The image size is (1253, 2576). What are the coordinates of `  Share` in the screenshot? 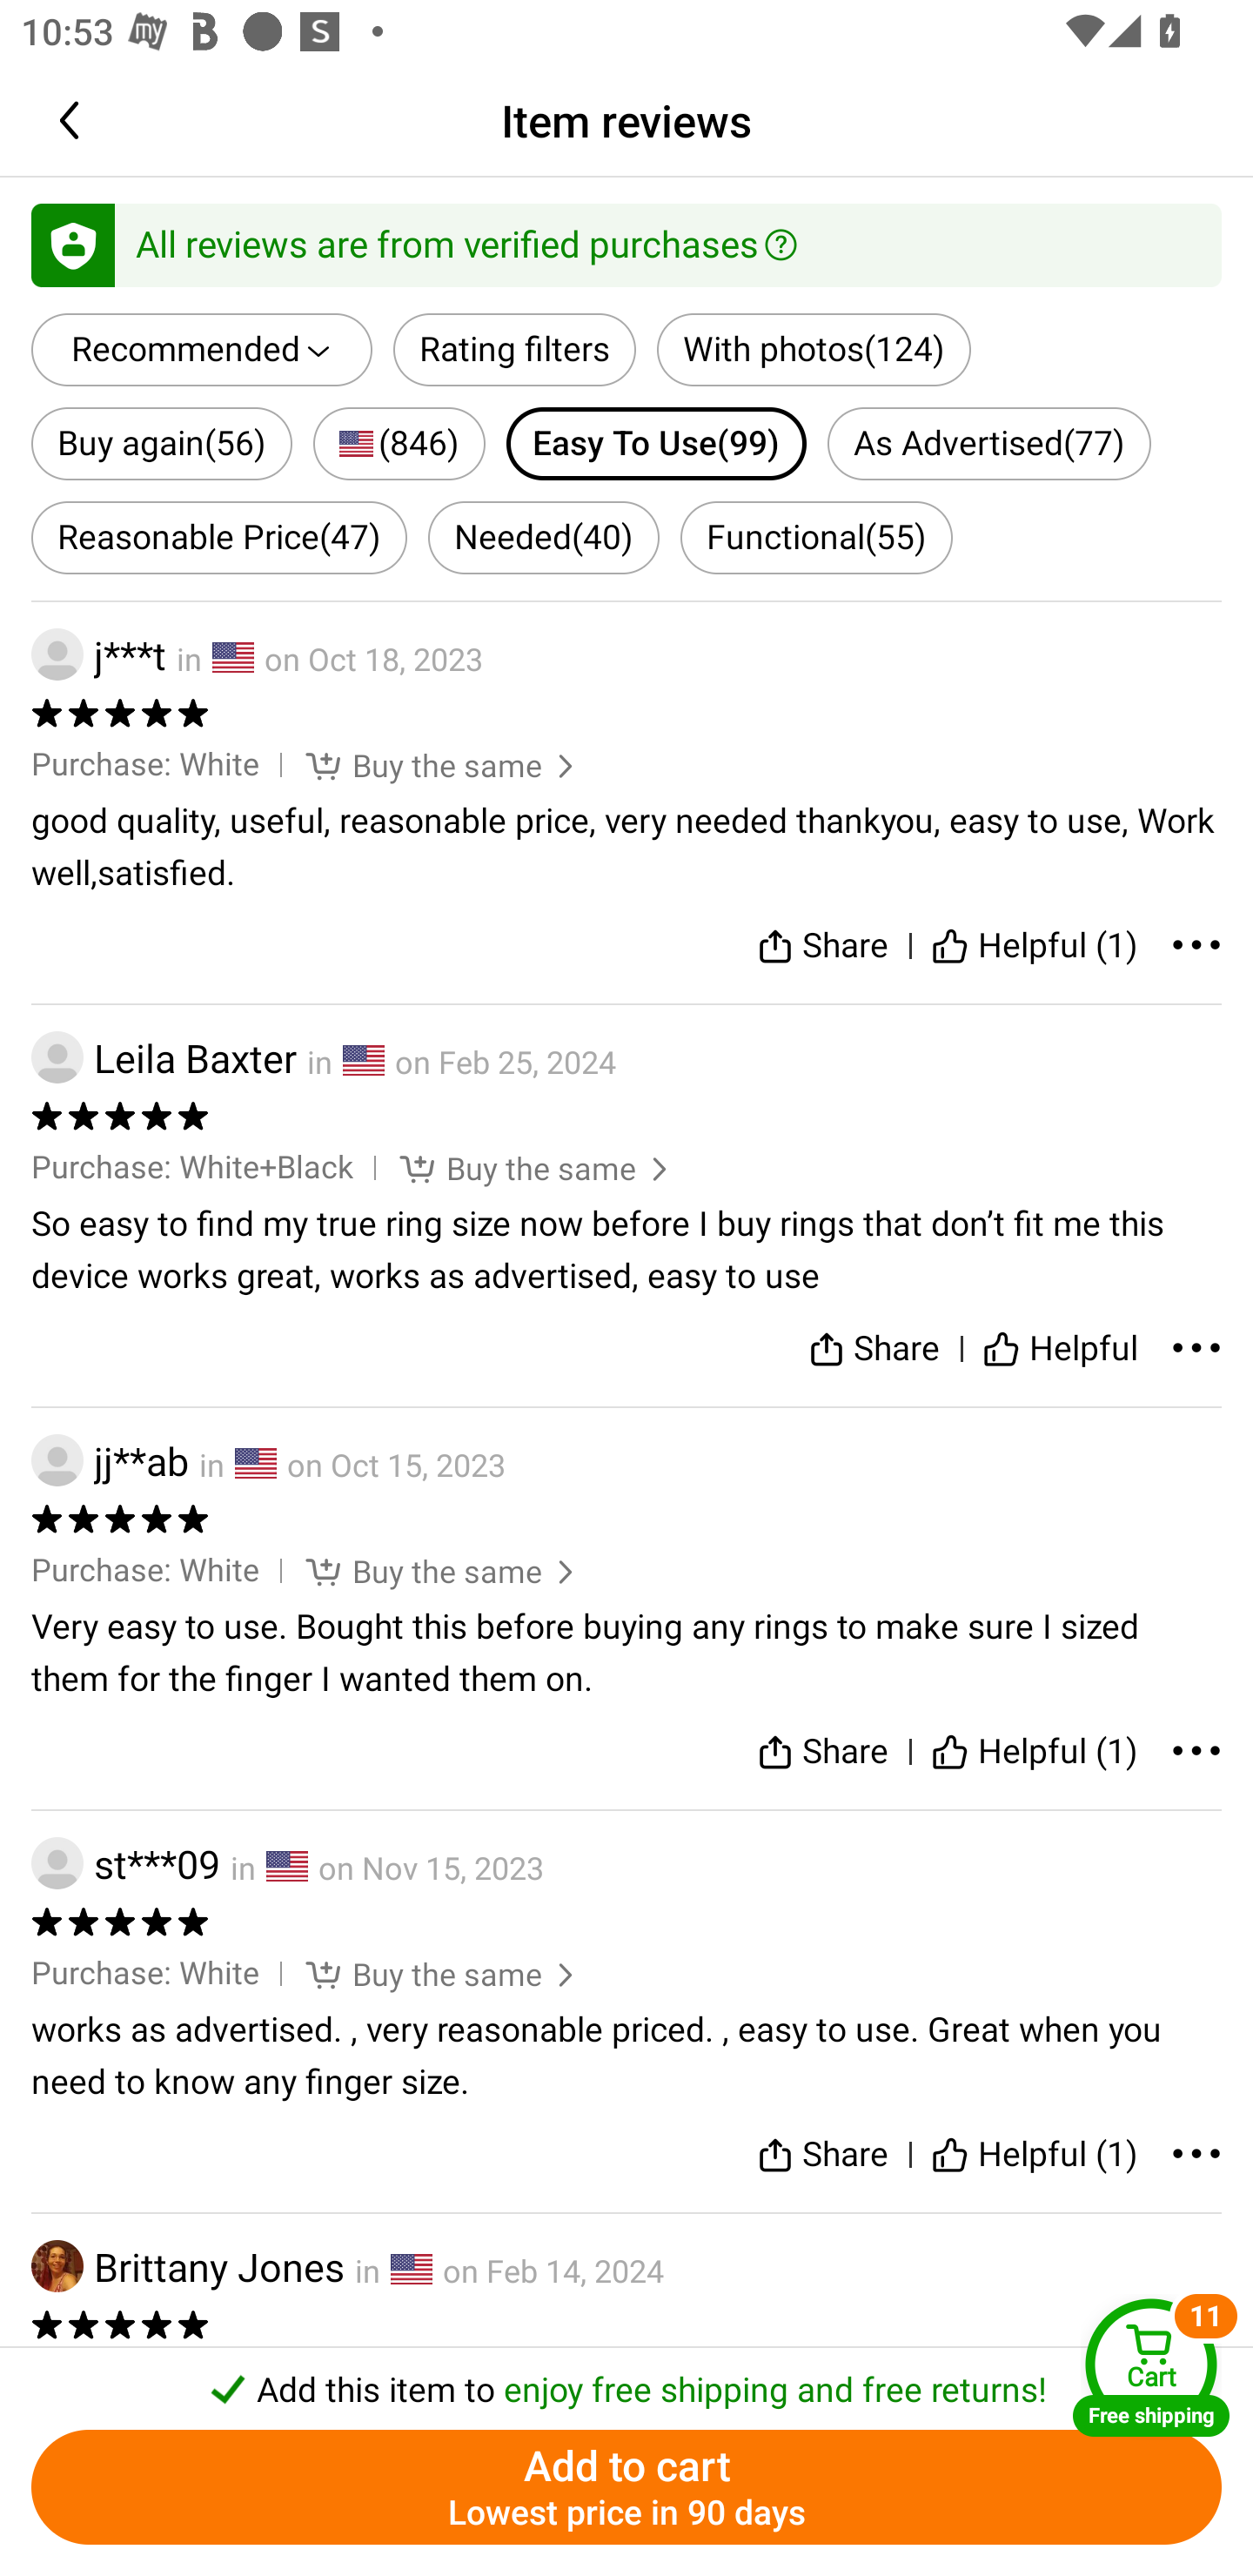 It's located at (821, 2155).